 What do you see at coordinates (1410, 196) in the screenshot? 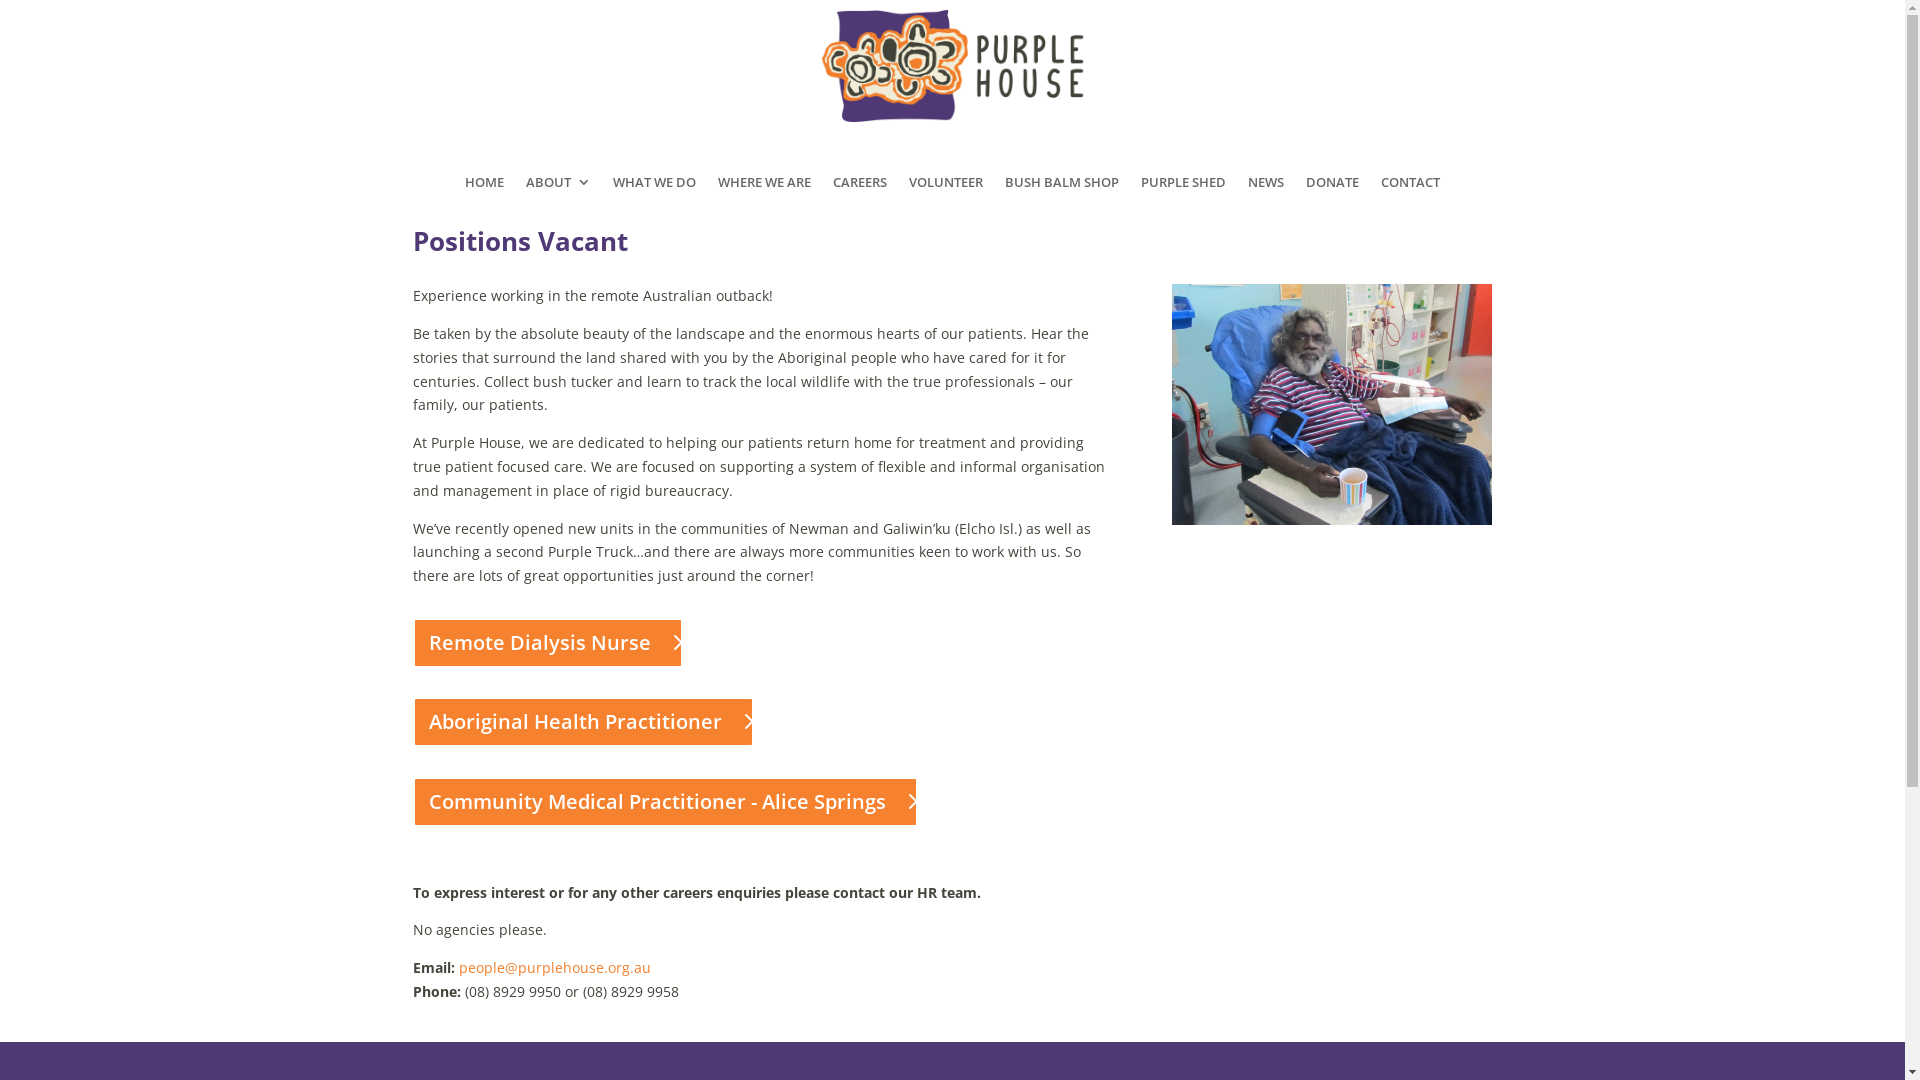
I see `CONTACT` at bounding box center [1410, 196].